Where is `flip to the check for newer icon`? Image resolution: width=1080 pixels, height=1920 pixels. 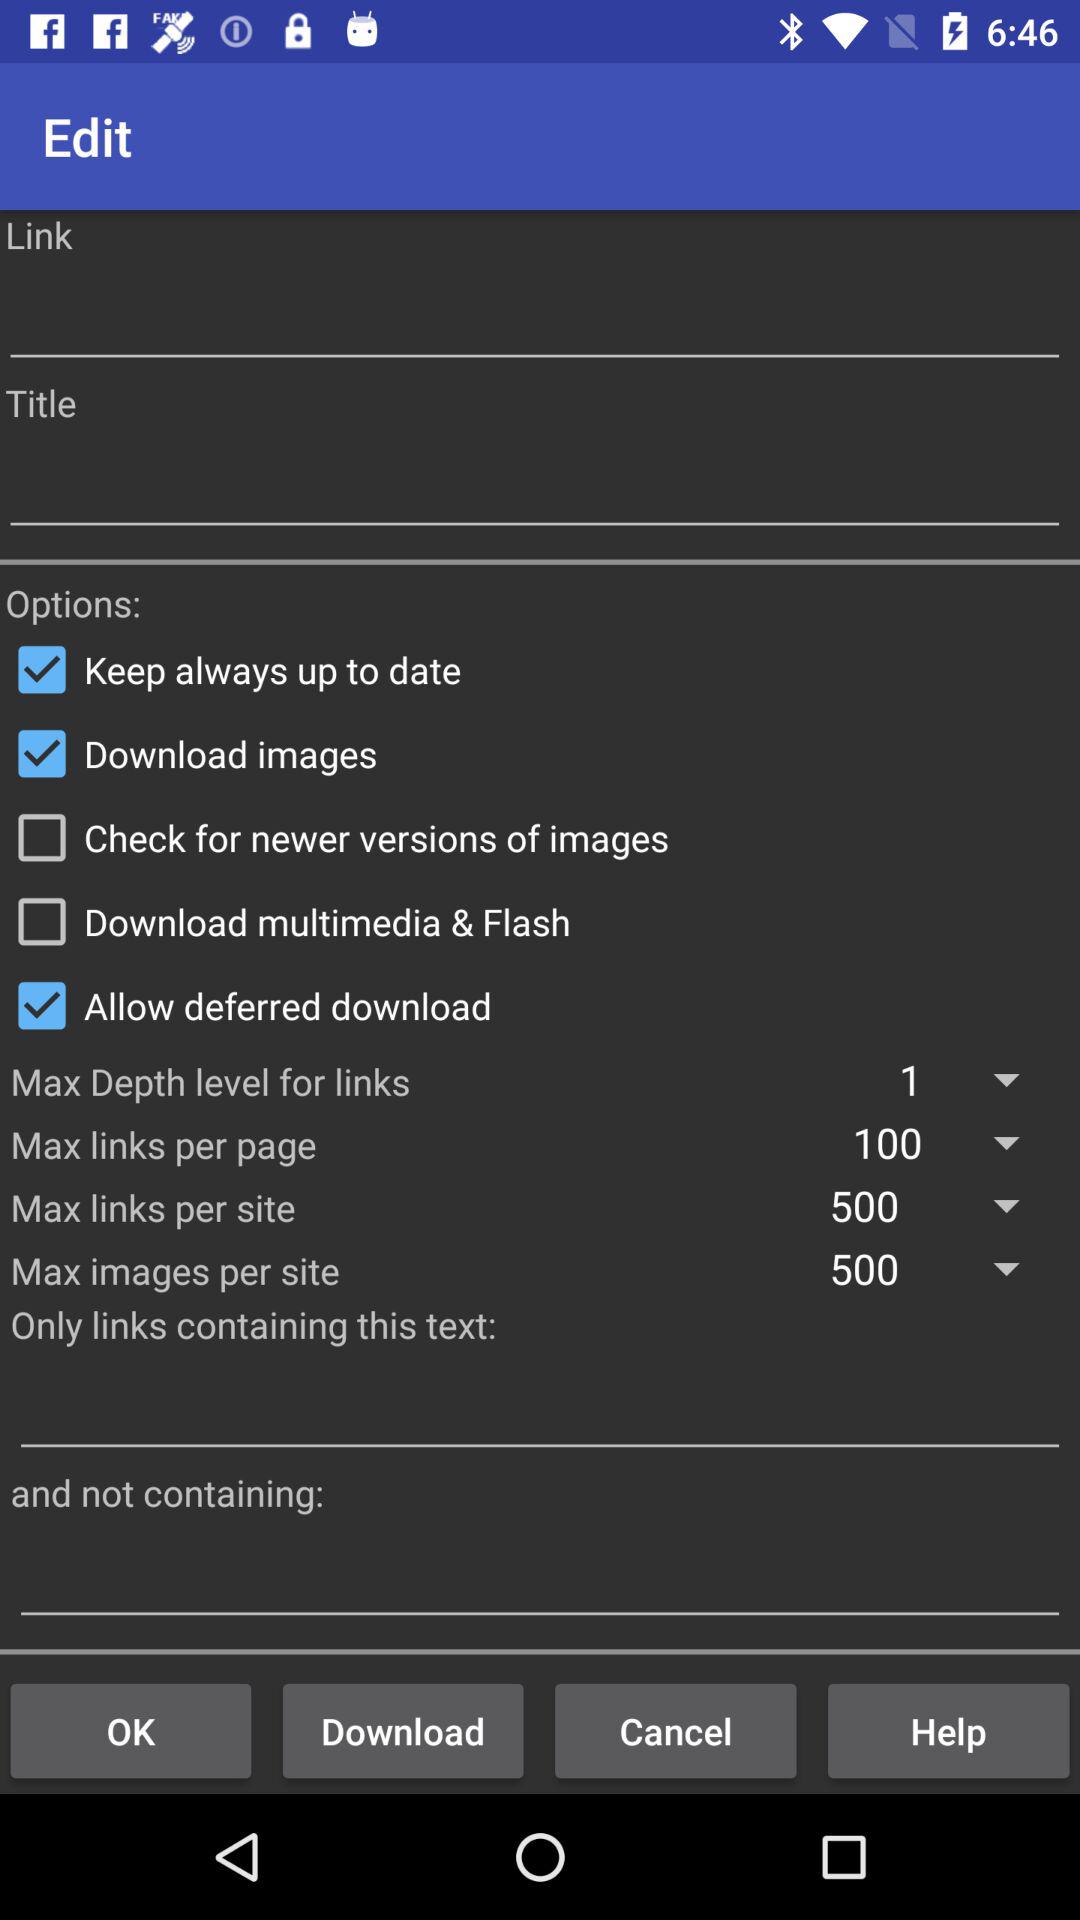
flip to the check for newer icon is located at coordinates (540, 837).